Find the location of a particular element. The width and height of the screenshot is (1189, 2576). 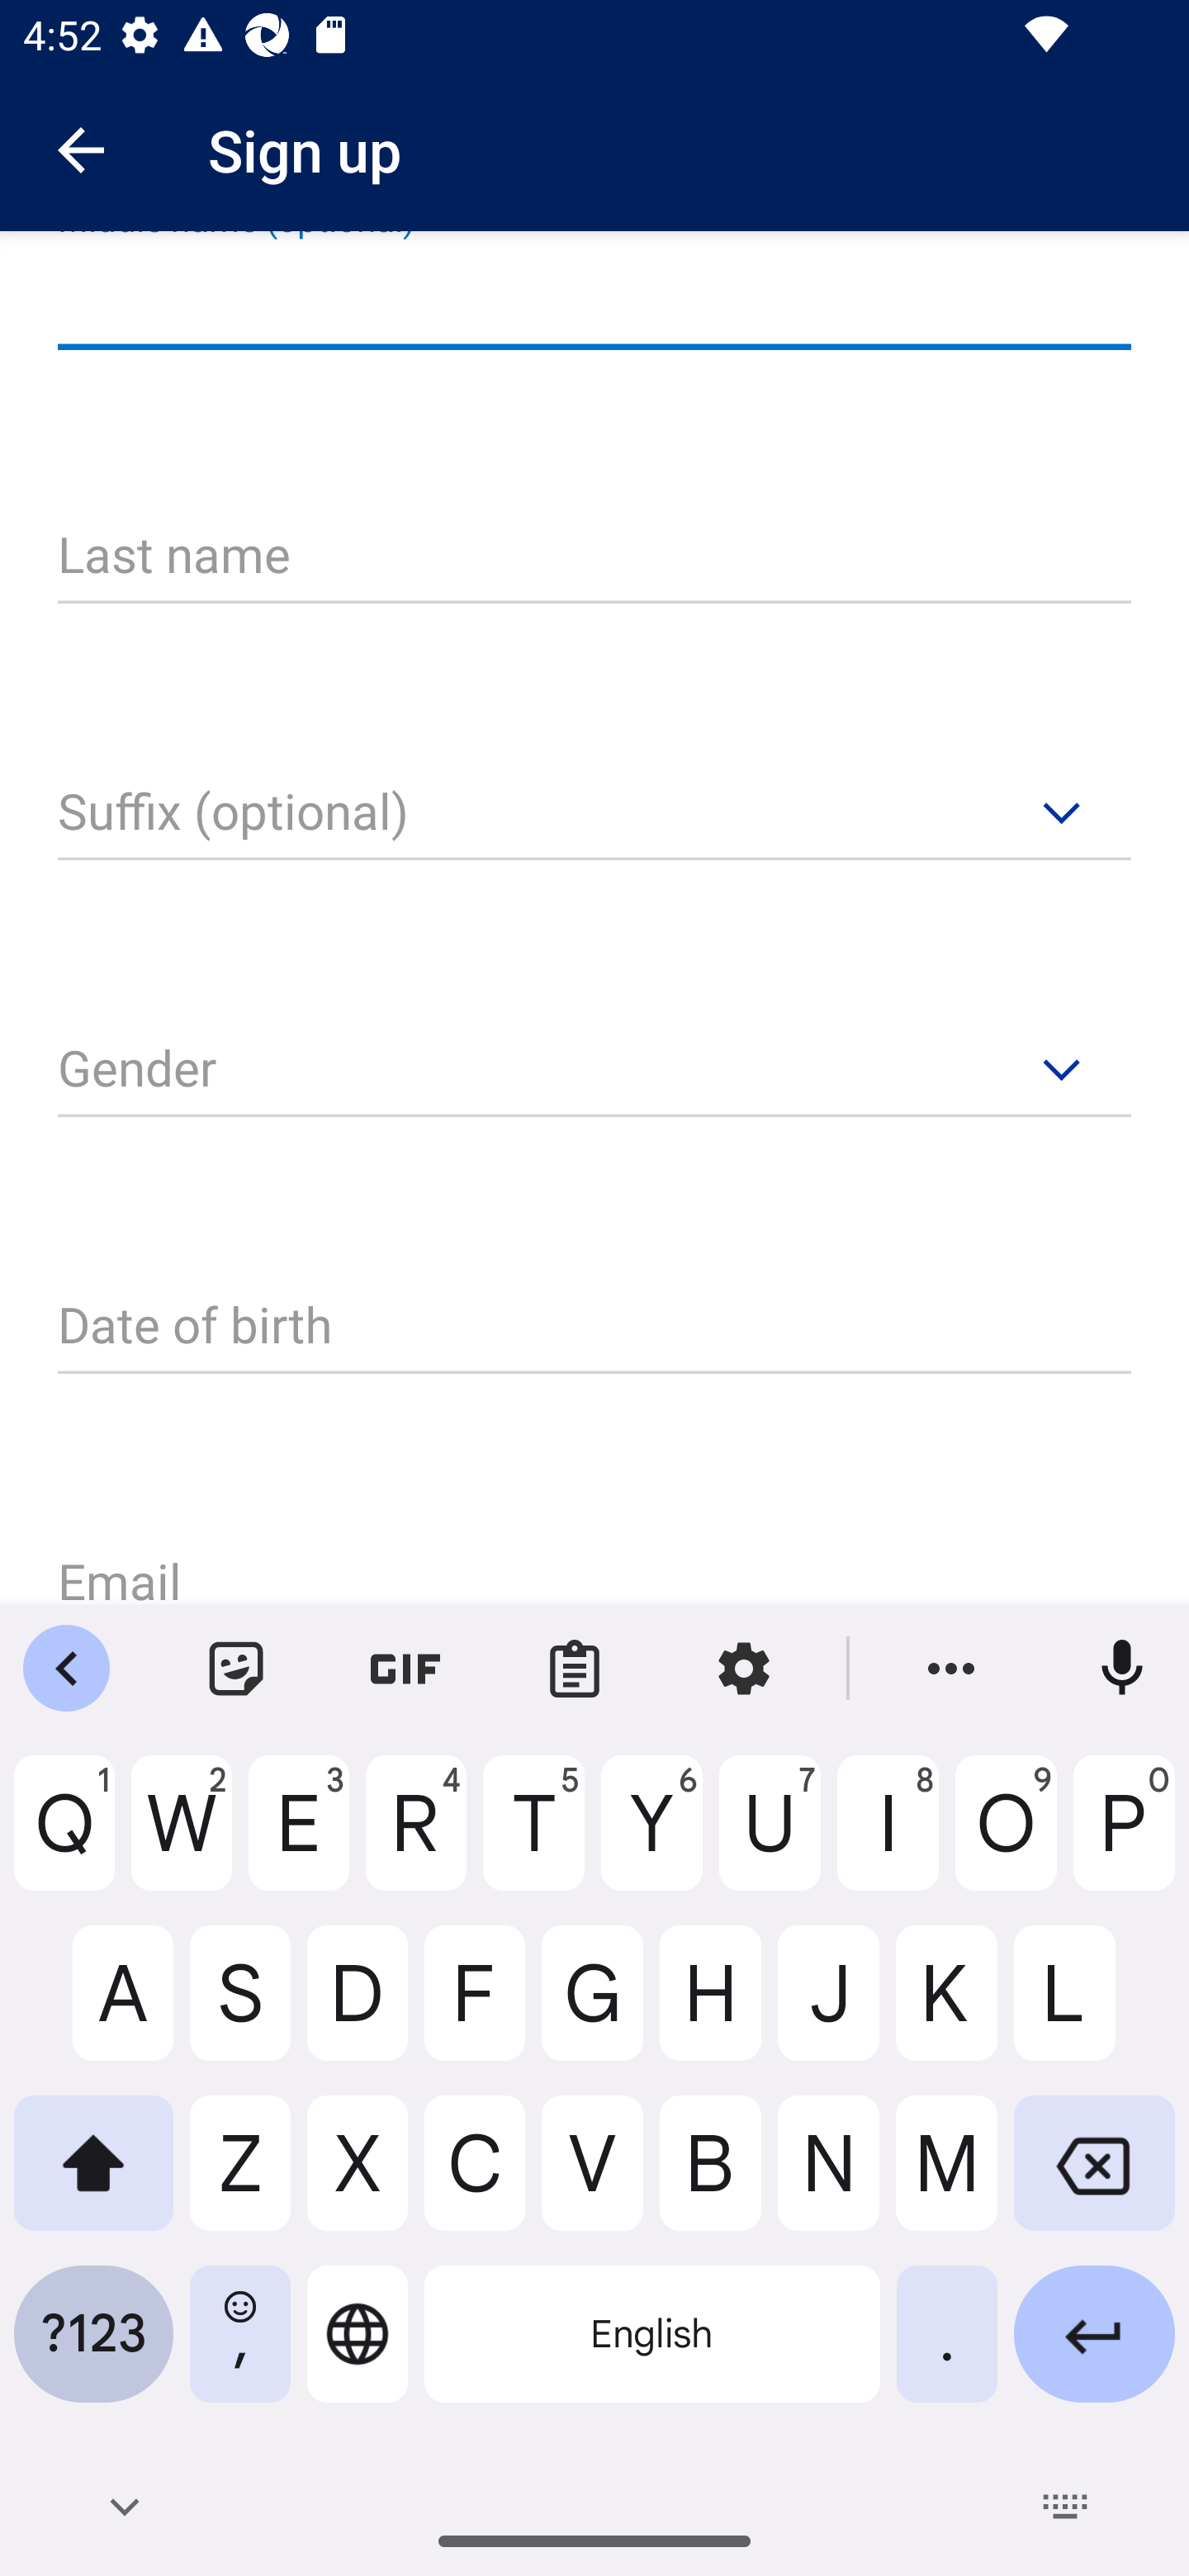

Show is located at coordinates (1058, 839).